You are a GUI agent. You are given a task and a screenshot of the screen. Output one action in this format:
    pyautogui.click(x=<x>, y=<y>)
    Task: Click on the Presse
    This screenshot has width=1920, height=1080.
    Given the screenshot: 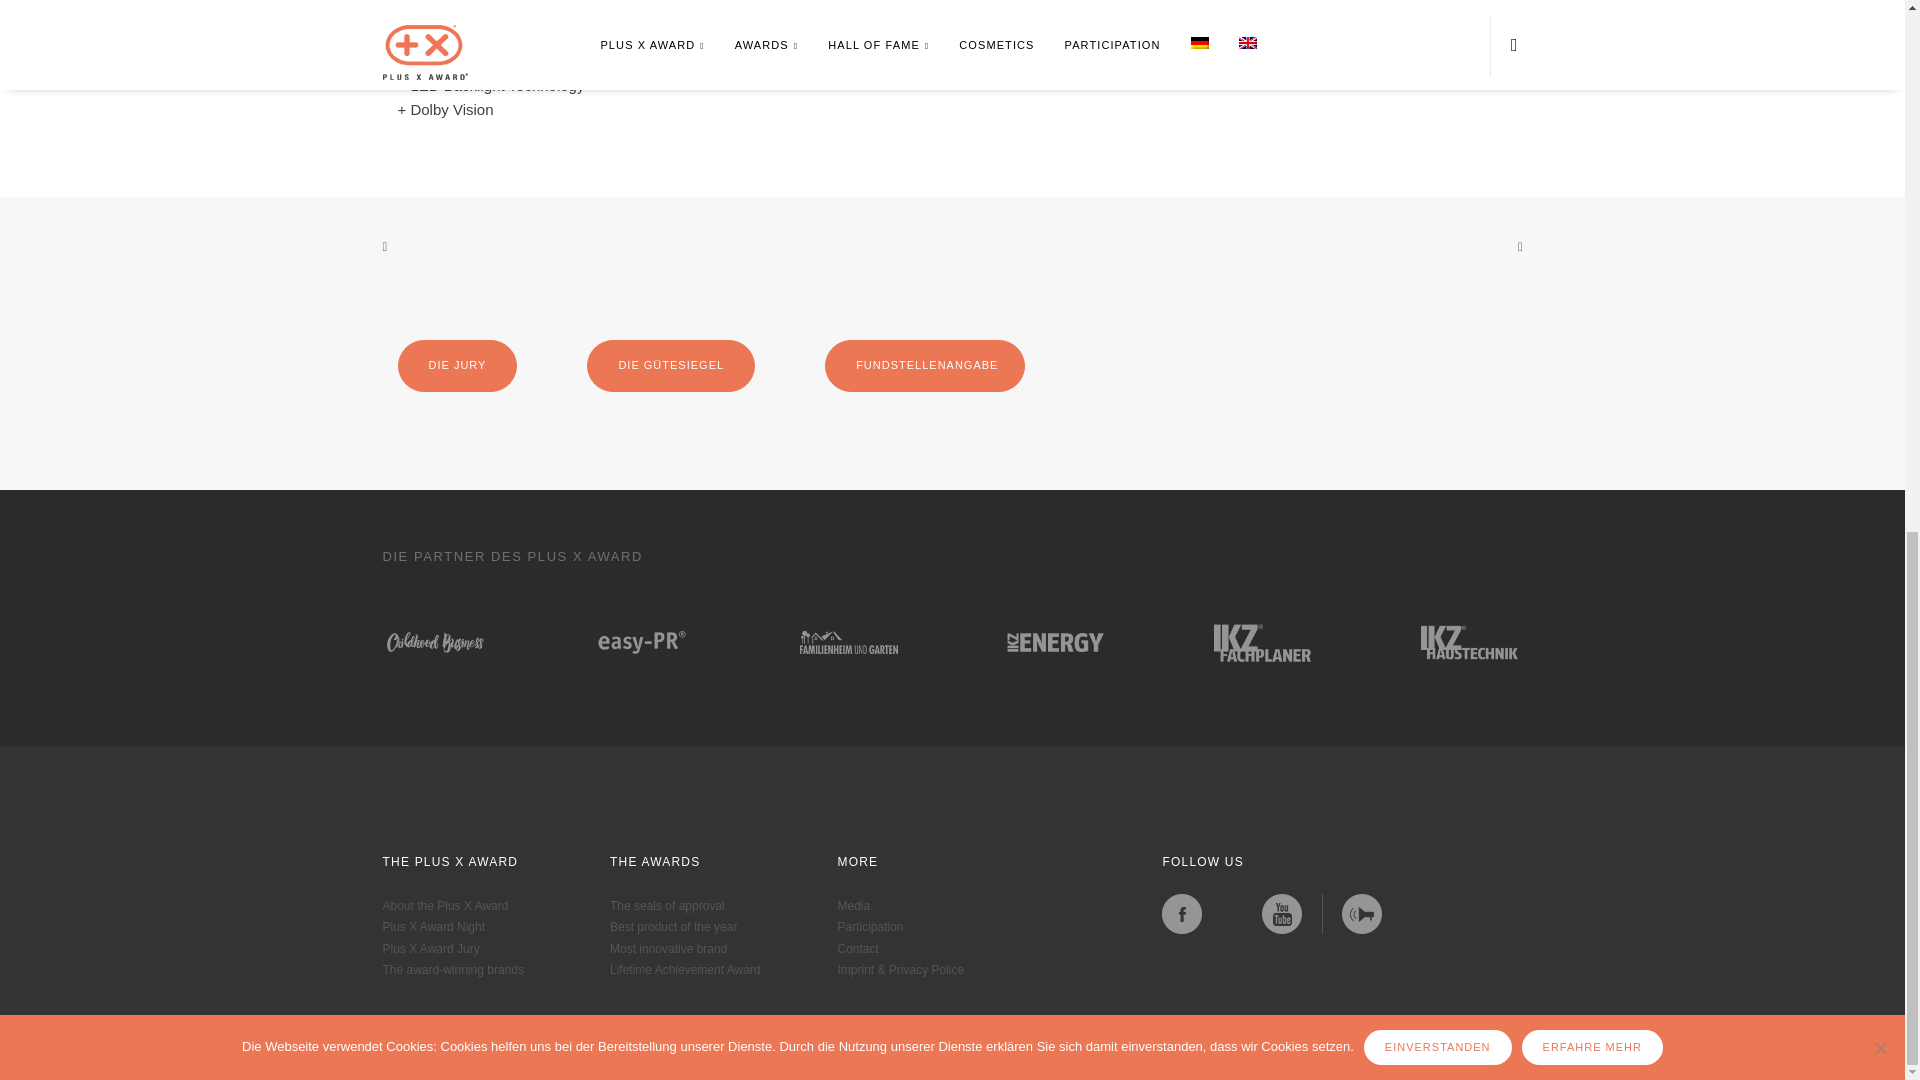 What is the action you would take?
    pyautogui.click(x=1362, y=914)
    